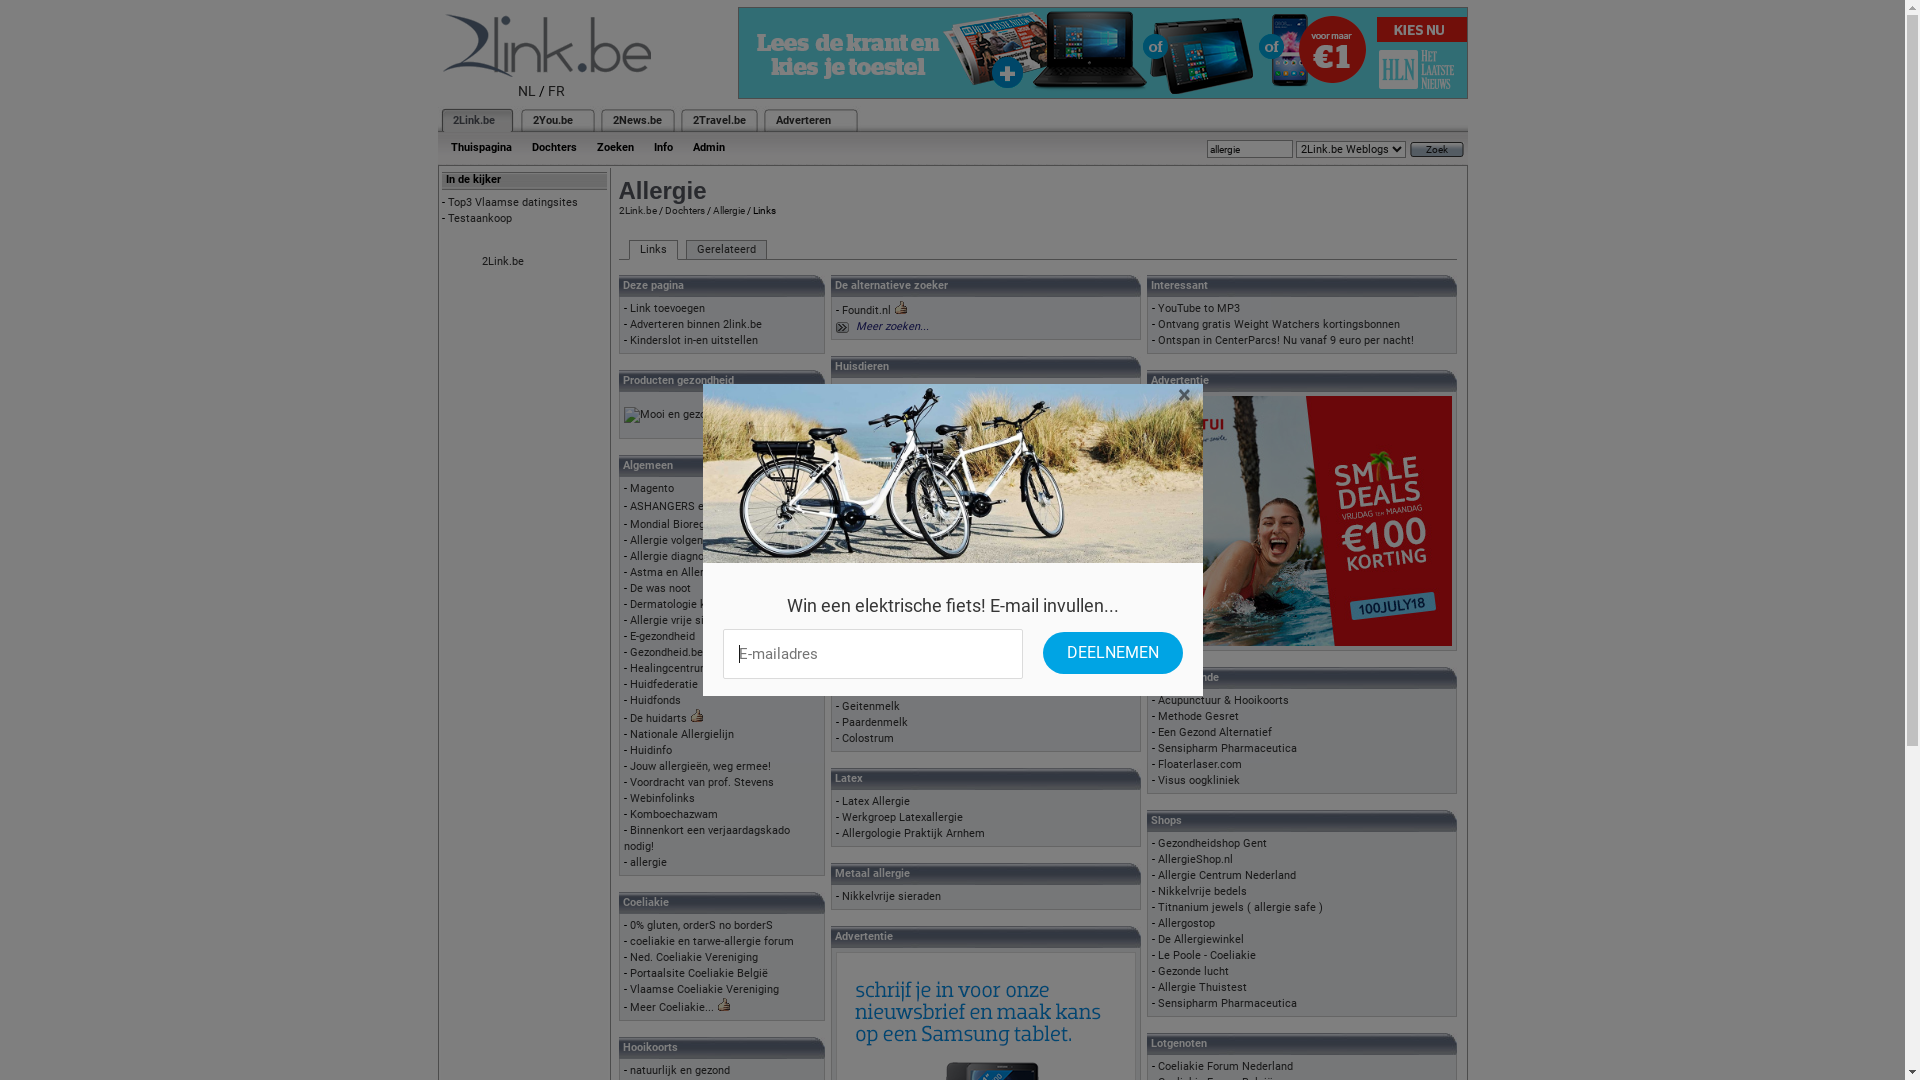 The height and width of the screenshot is (1080, 1920). Describe the element at coordinates (875, 722) in the screenshot. I see `Paardenmelk` at that location.